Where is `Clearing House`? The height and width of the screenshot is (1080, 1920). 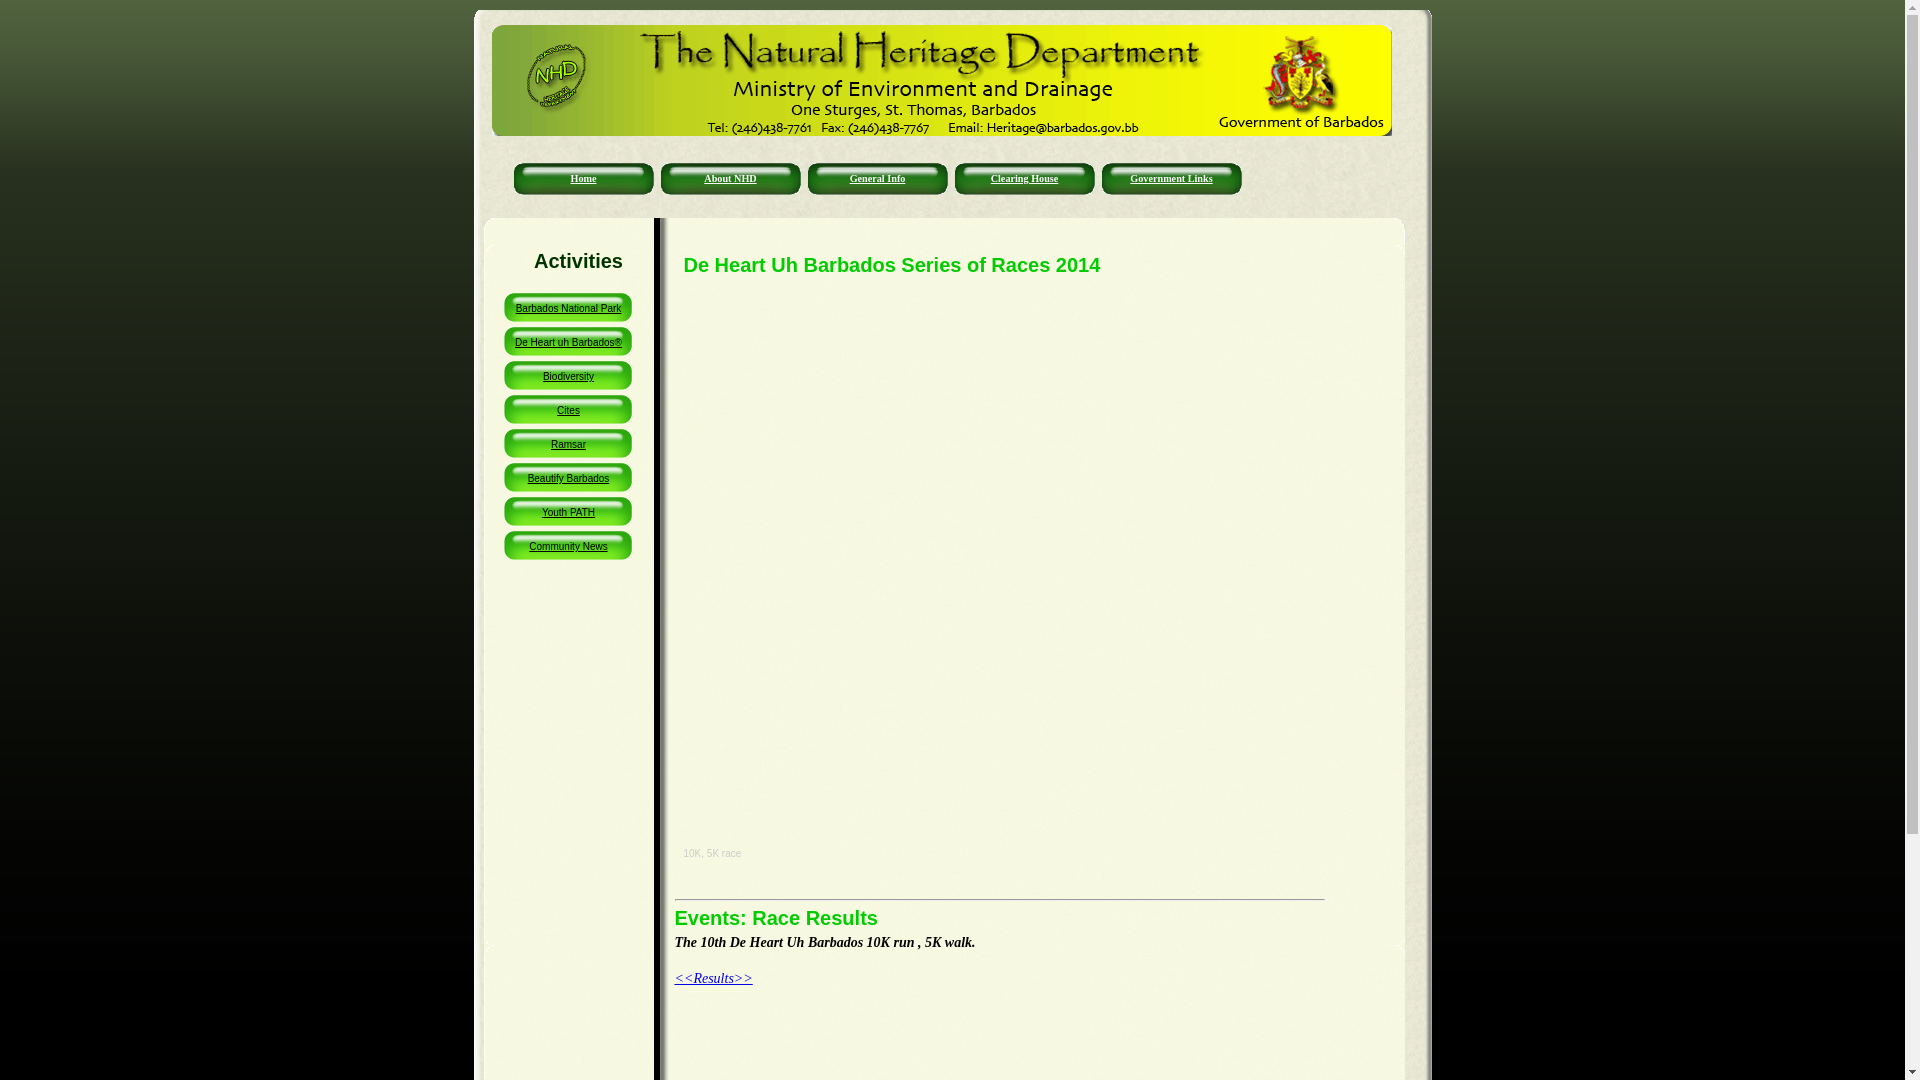 Clearing House is located at coordinates (1024, 186).